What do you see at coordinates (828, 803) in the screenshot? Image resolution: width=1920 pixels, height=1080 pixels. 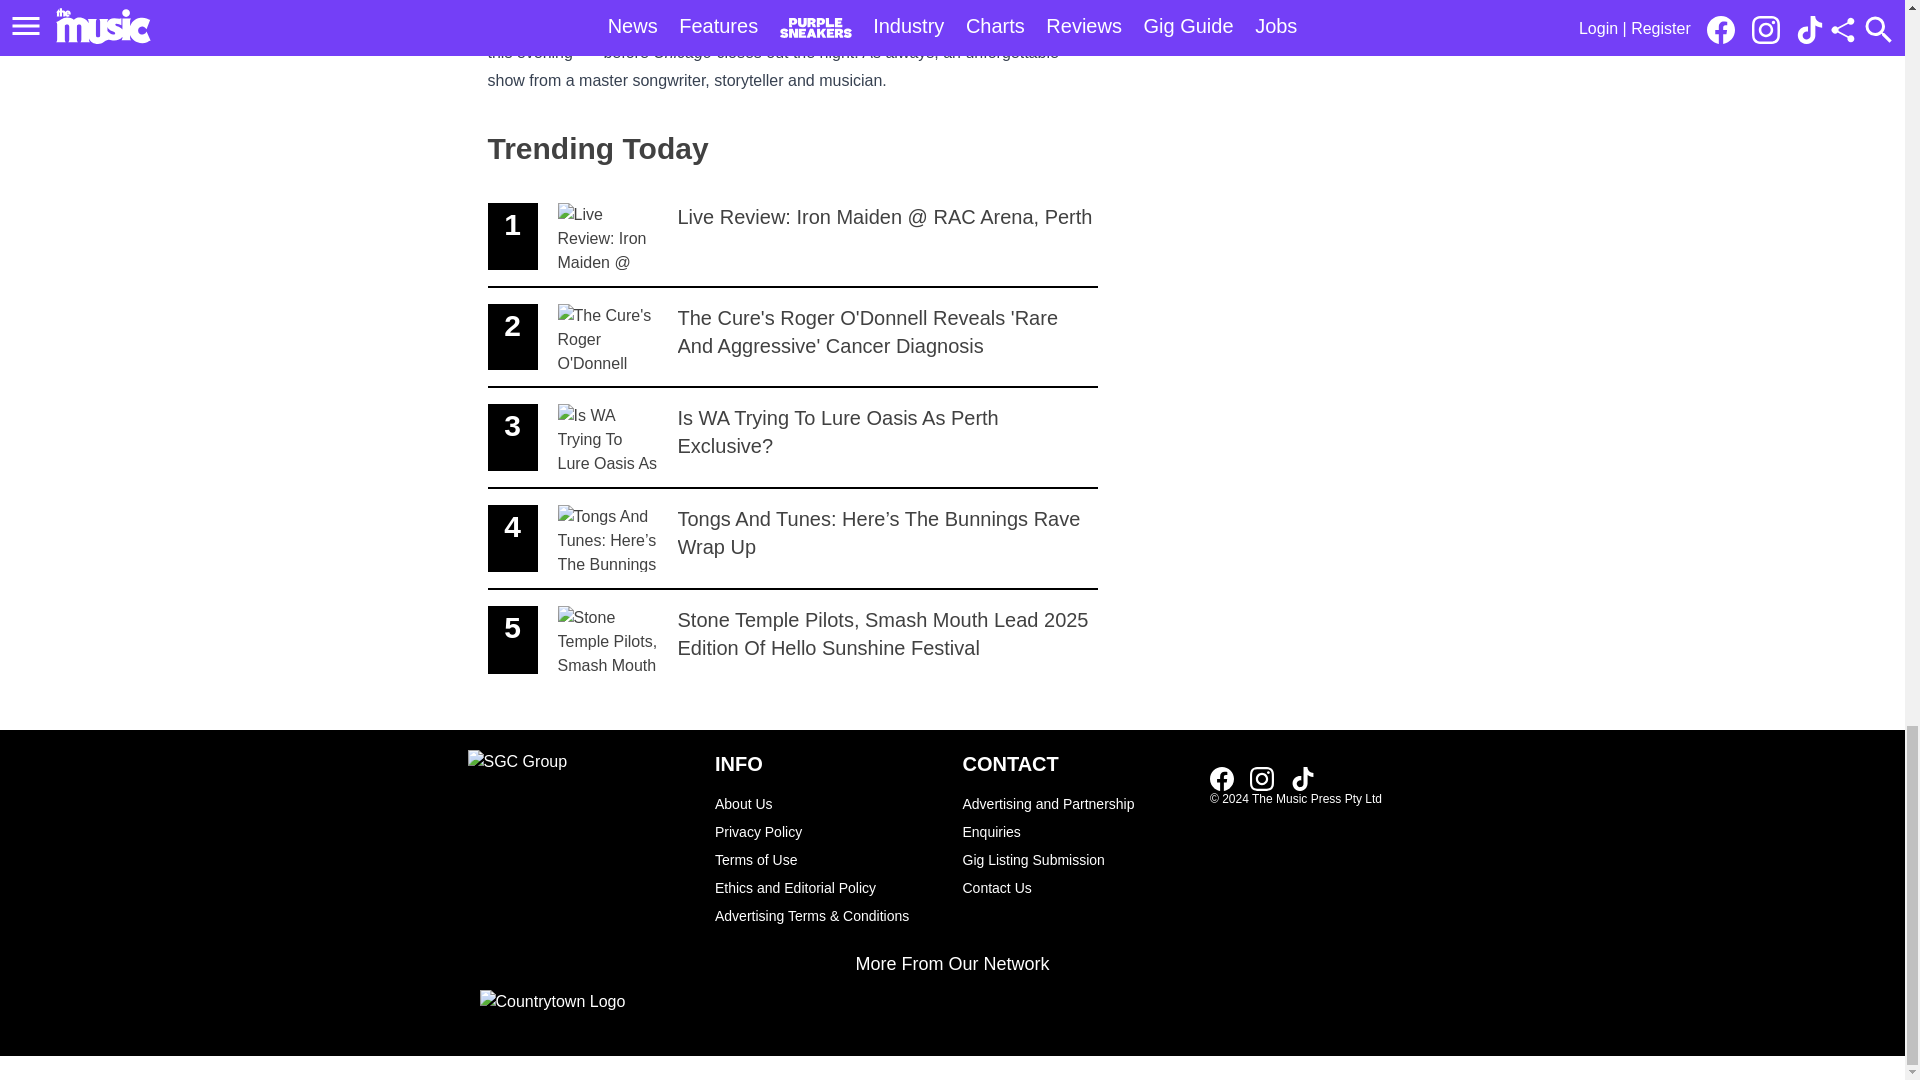 I see `About Us` at bounding box center [828, 803].